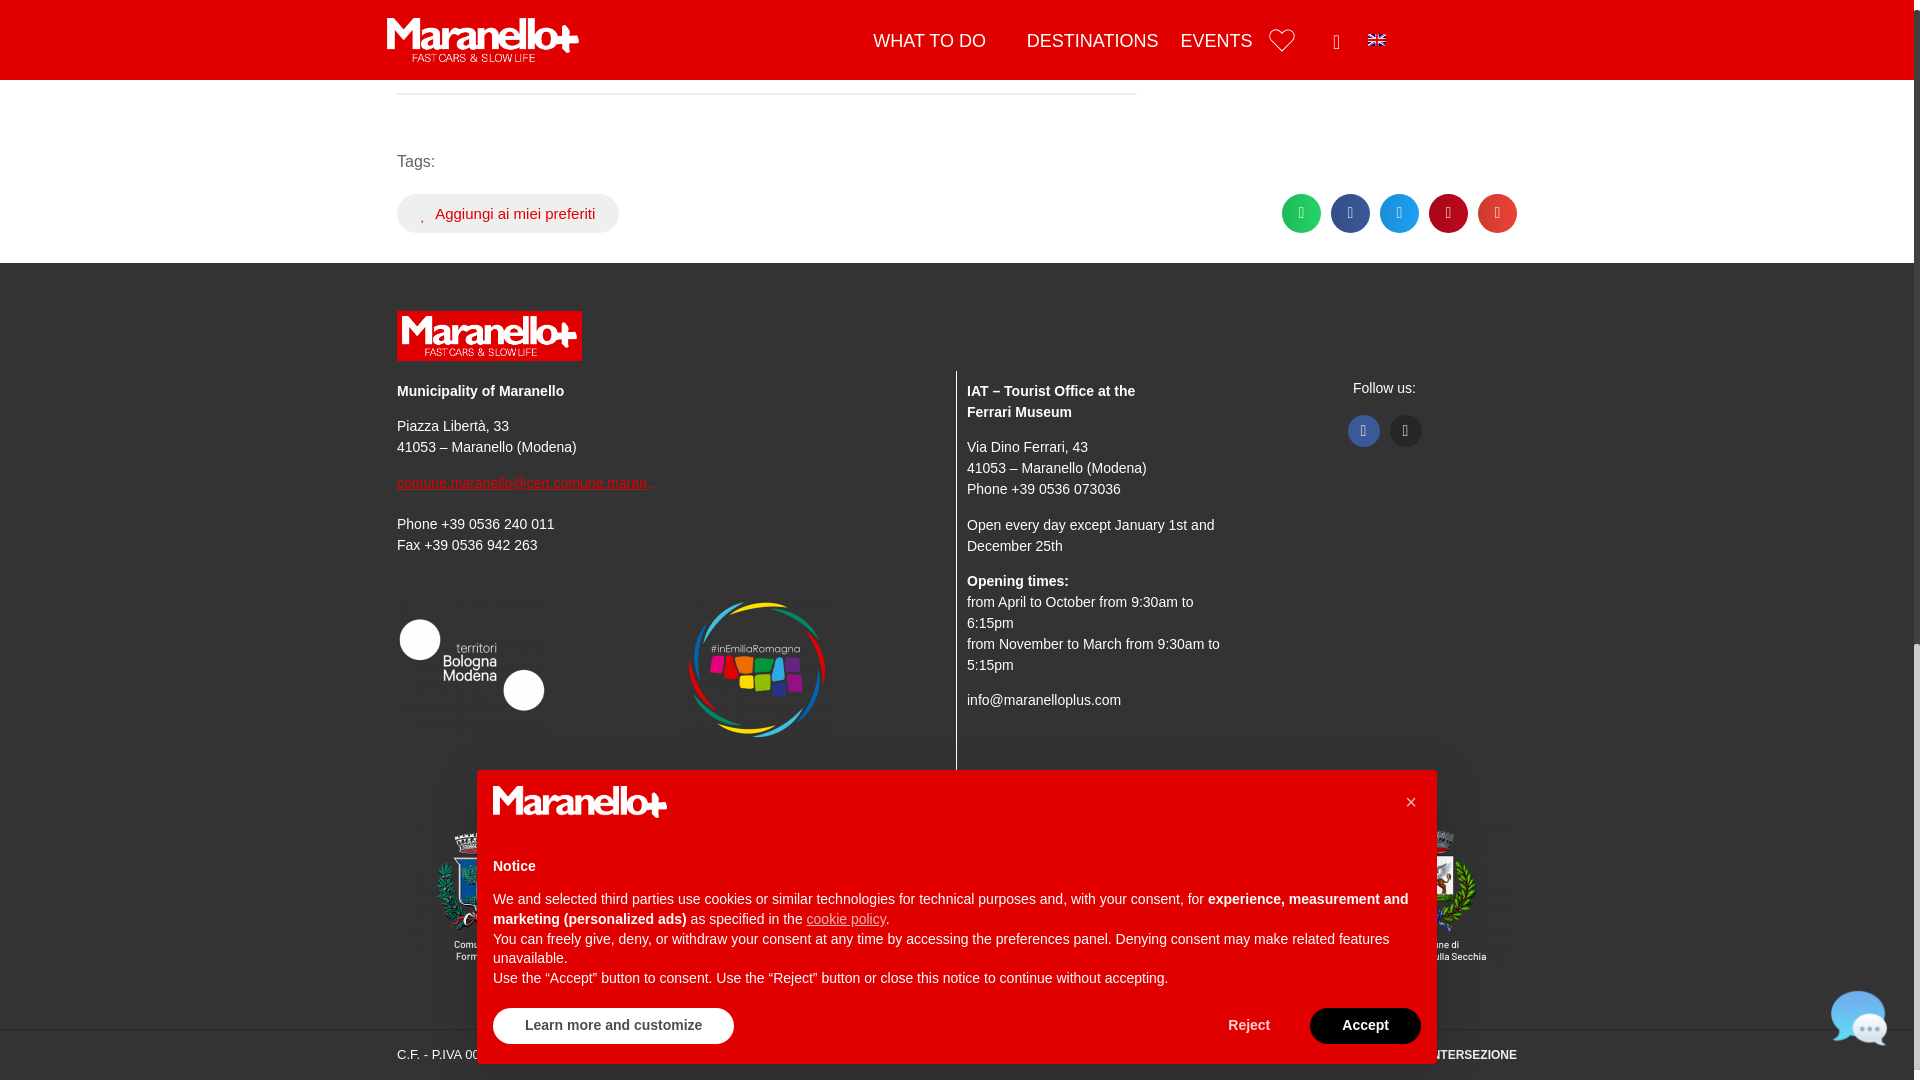 Image resolution: width=1920 pixels, height=1080 pixels. What do you see at coordinates (688, 1054) in the screenshot?
I see `Cookie Policy ` at bounding box center [688, 1054].